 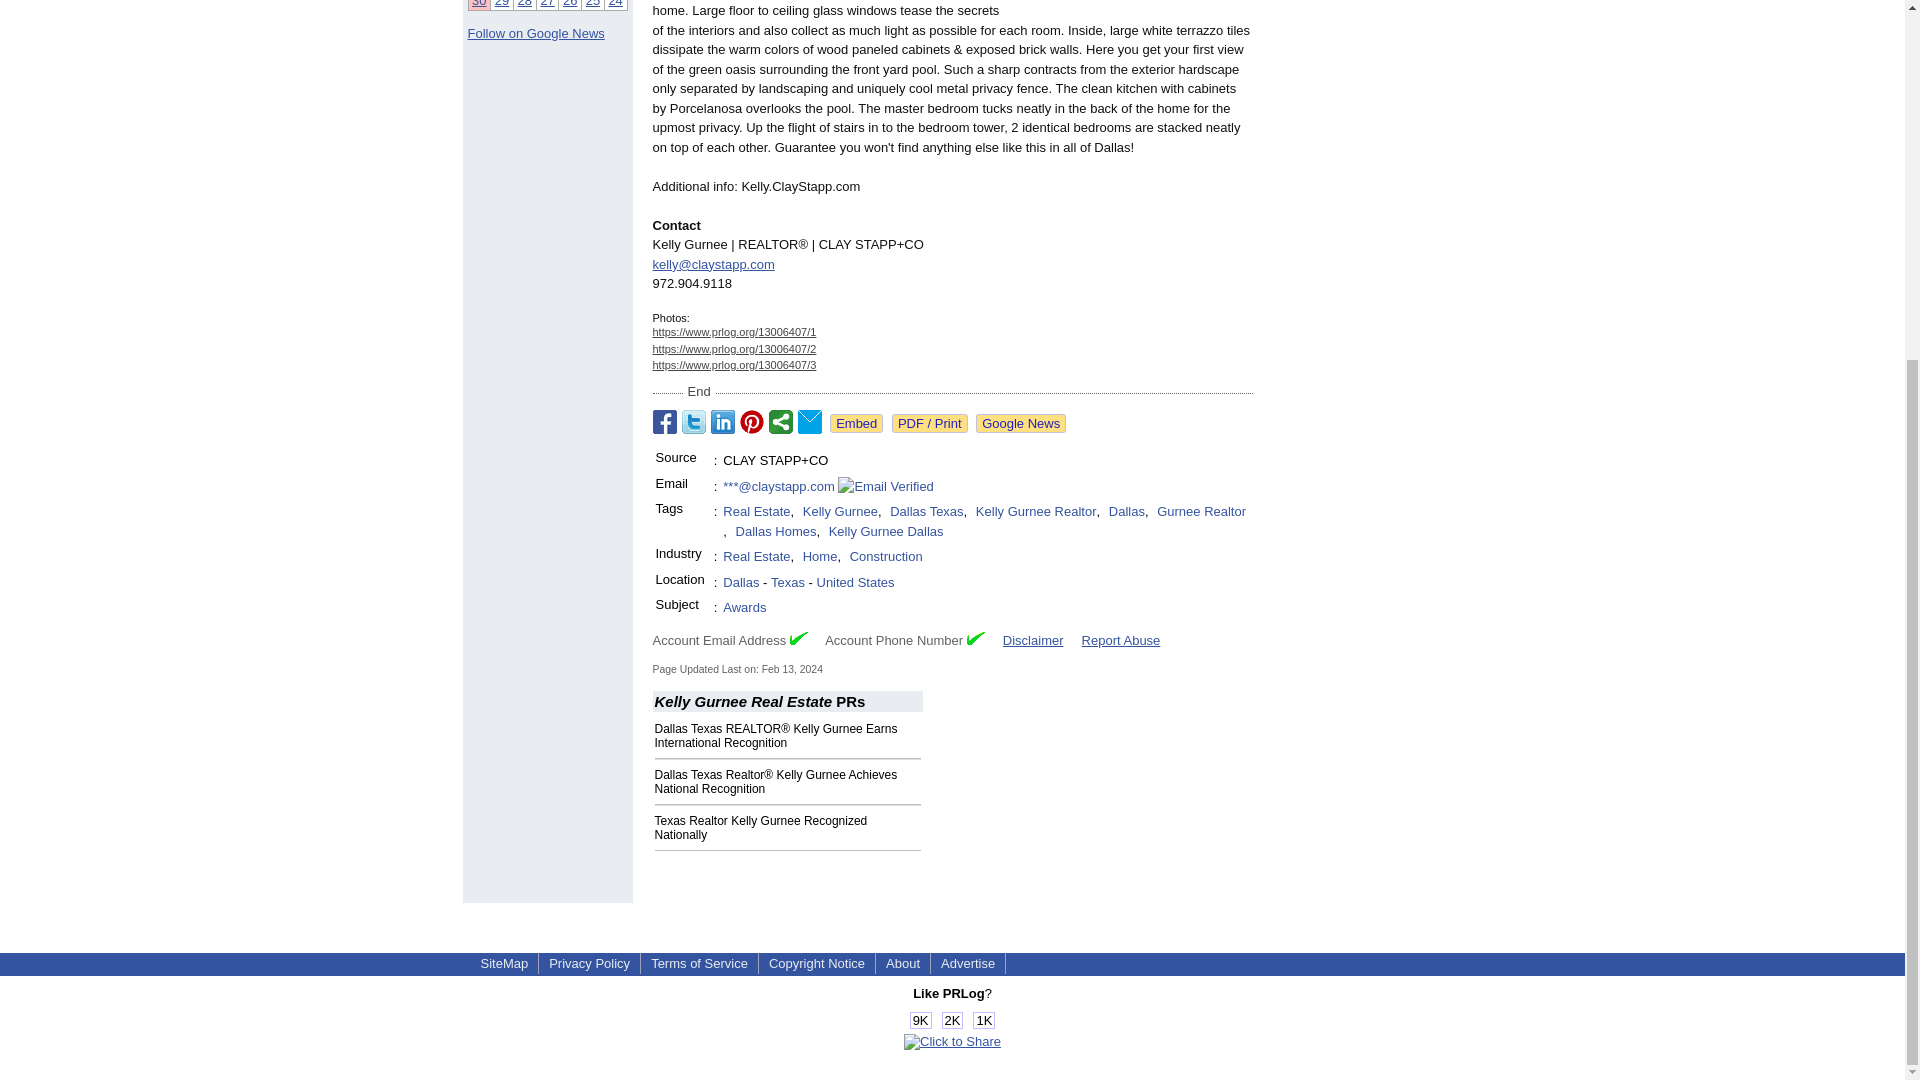 I want to click on Share on LinkedIn, so click(x=722, y=422).